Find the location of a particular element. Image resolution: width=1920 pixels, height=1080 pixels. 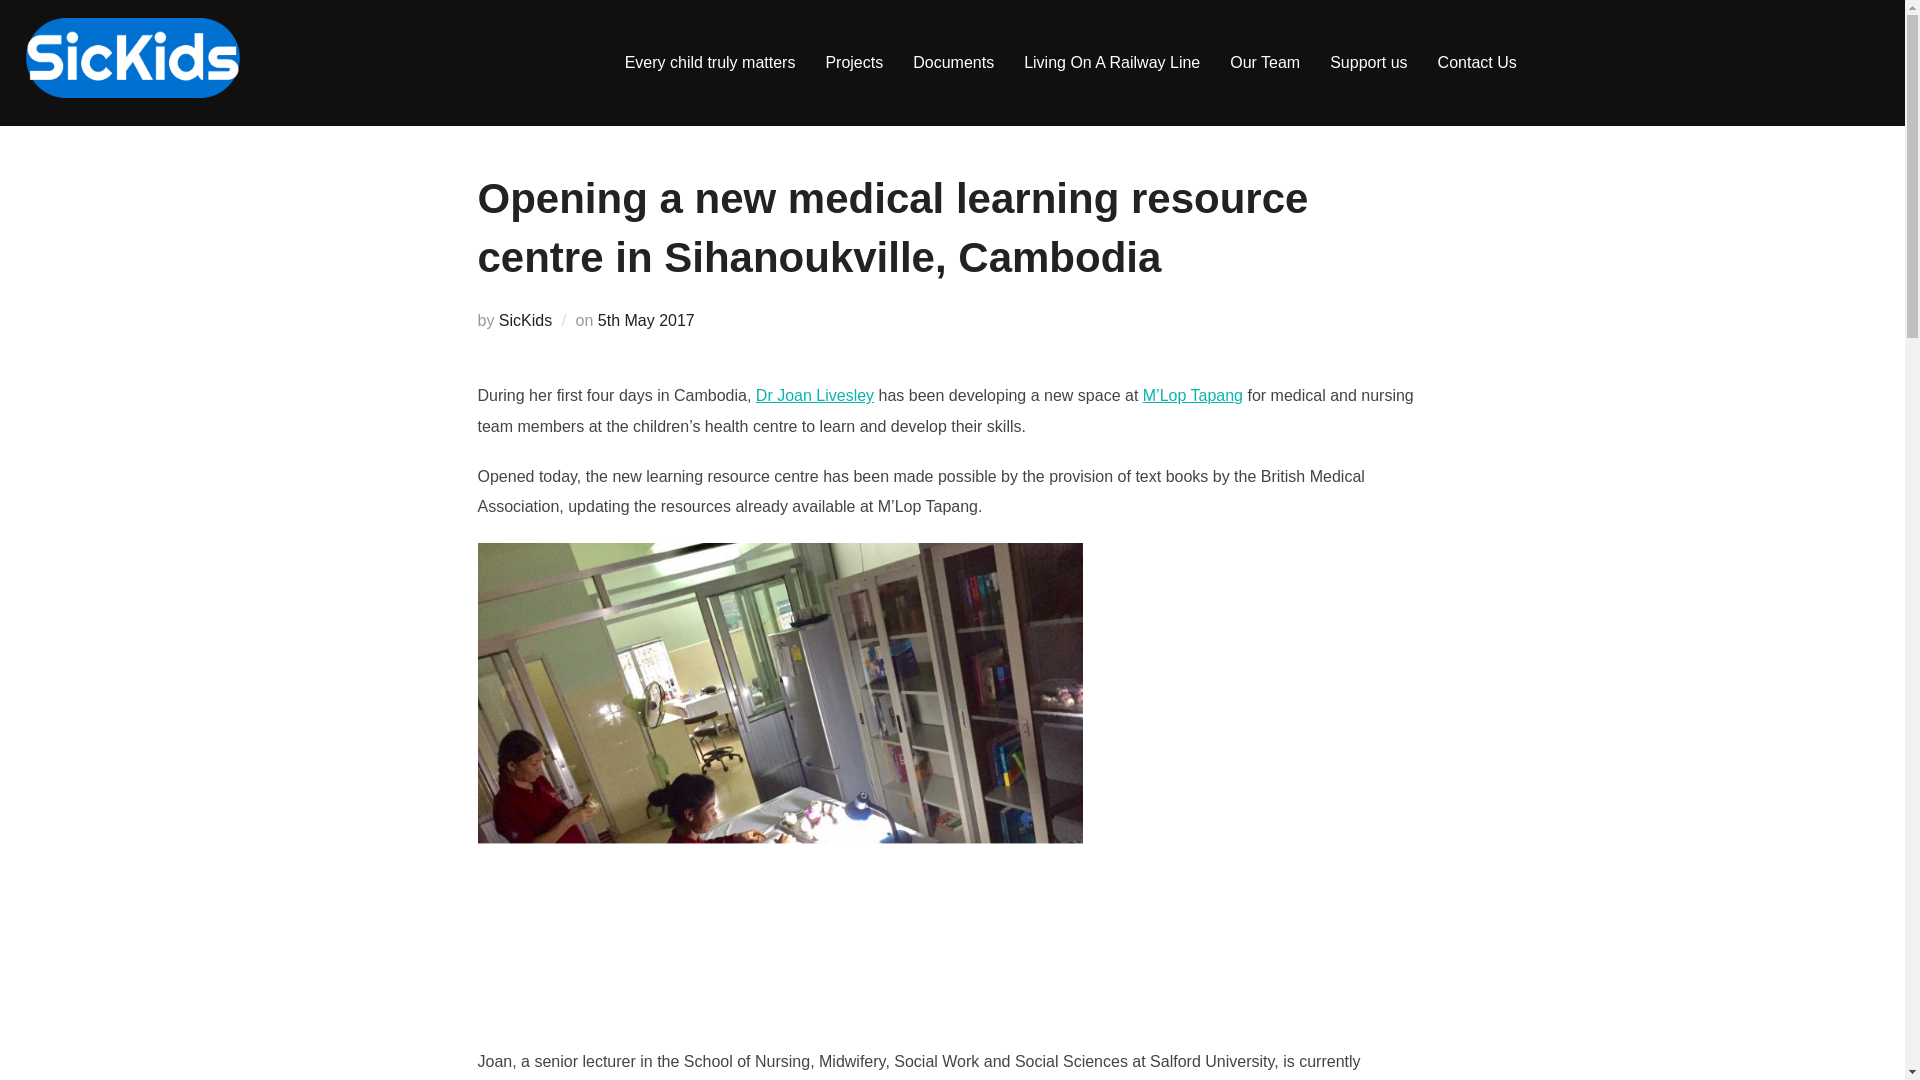

Projects is located at coordinates (854, 63).